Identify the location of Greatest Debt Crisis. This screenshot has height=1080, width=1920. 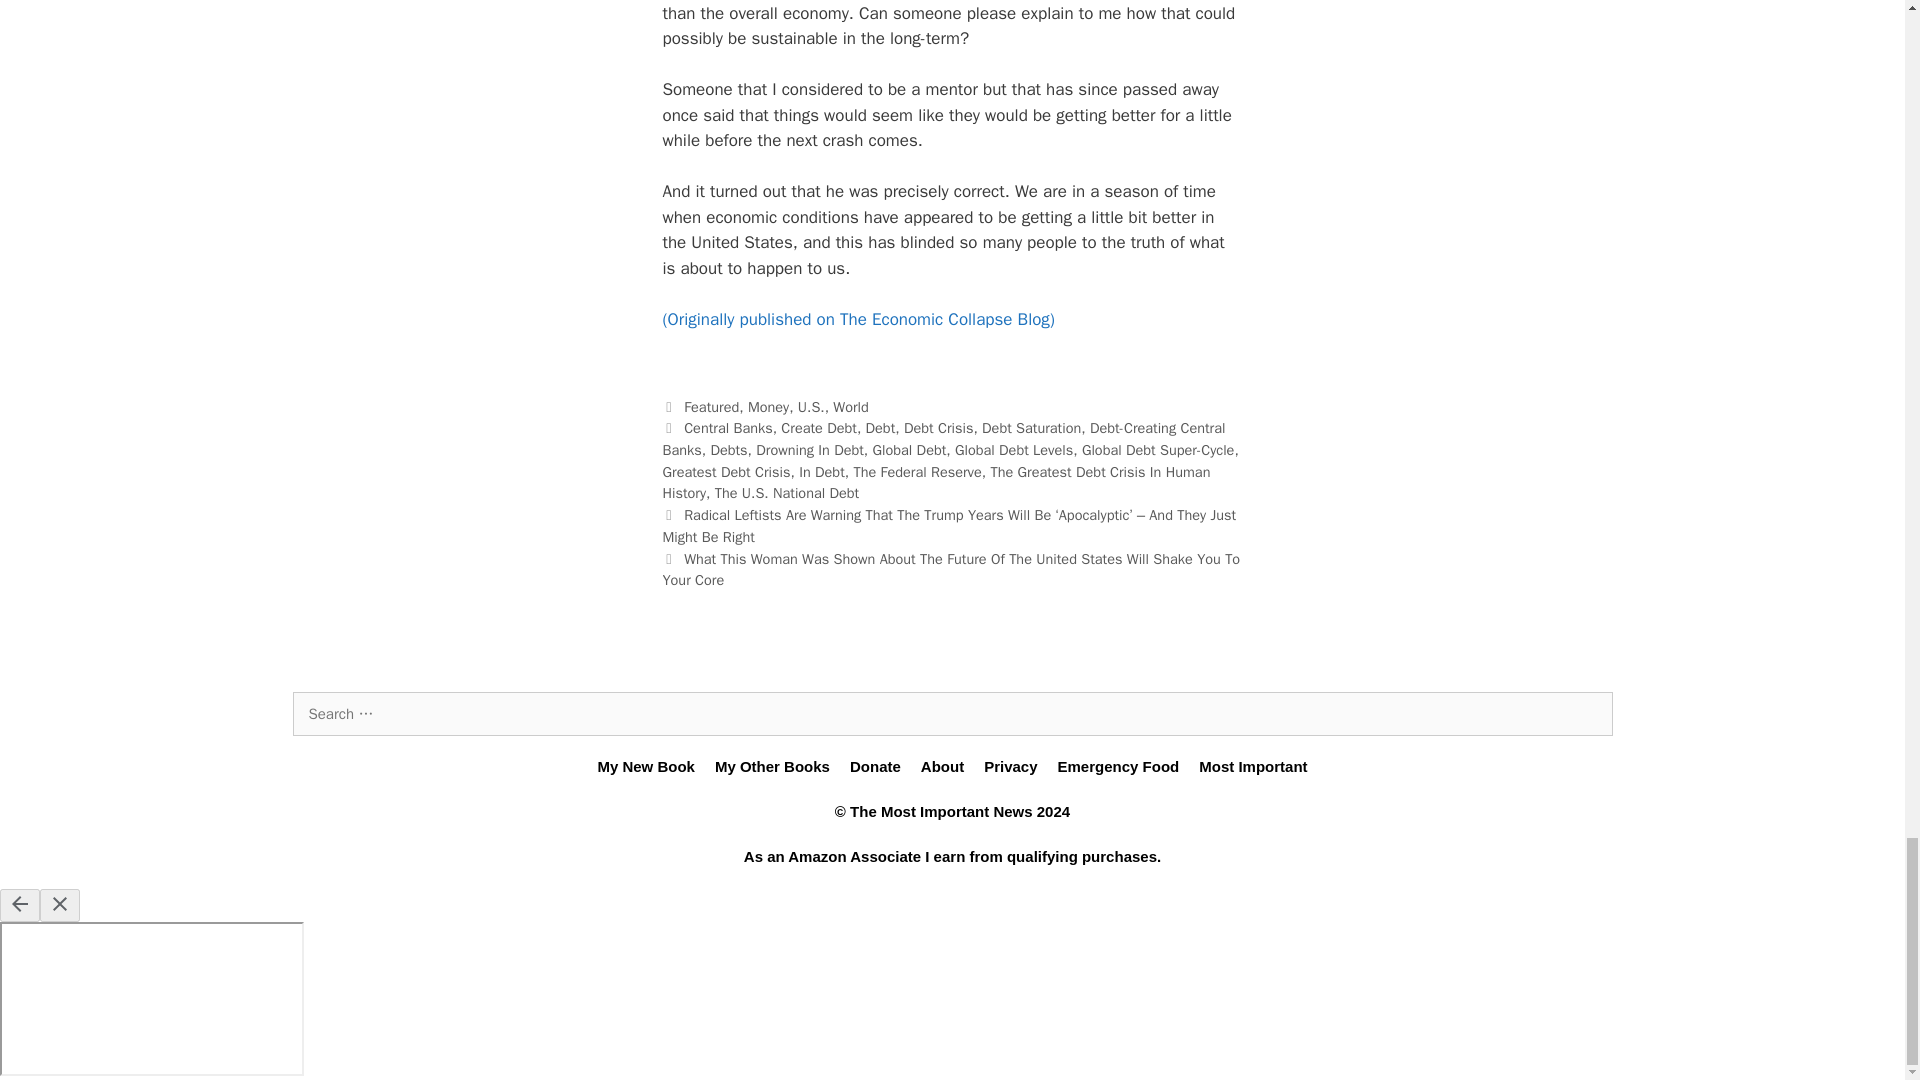
(726, 472).